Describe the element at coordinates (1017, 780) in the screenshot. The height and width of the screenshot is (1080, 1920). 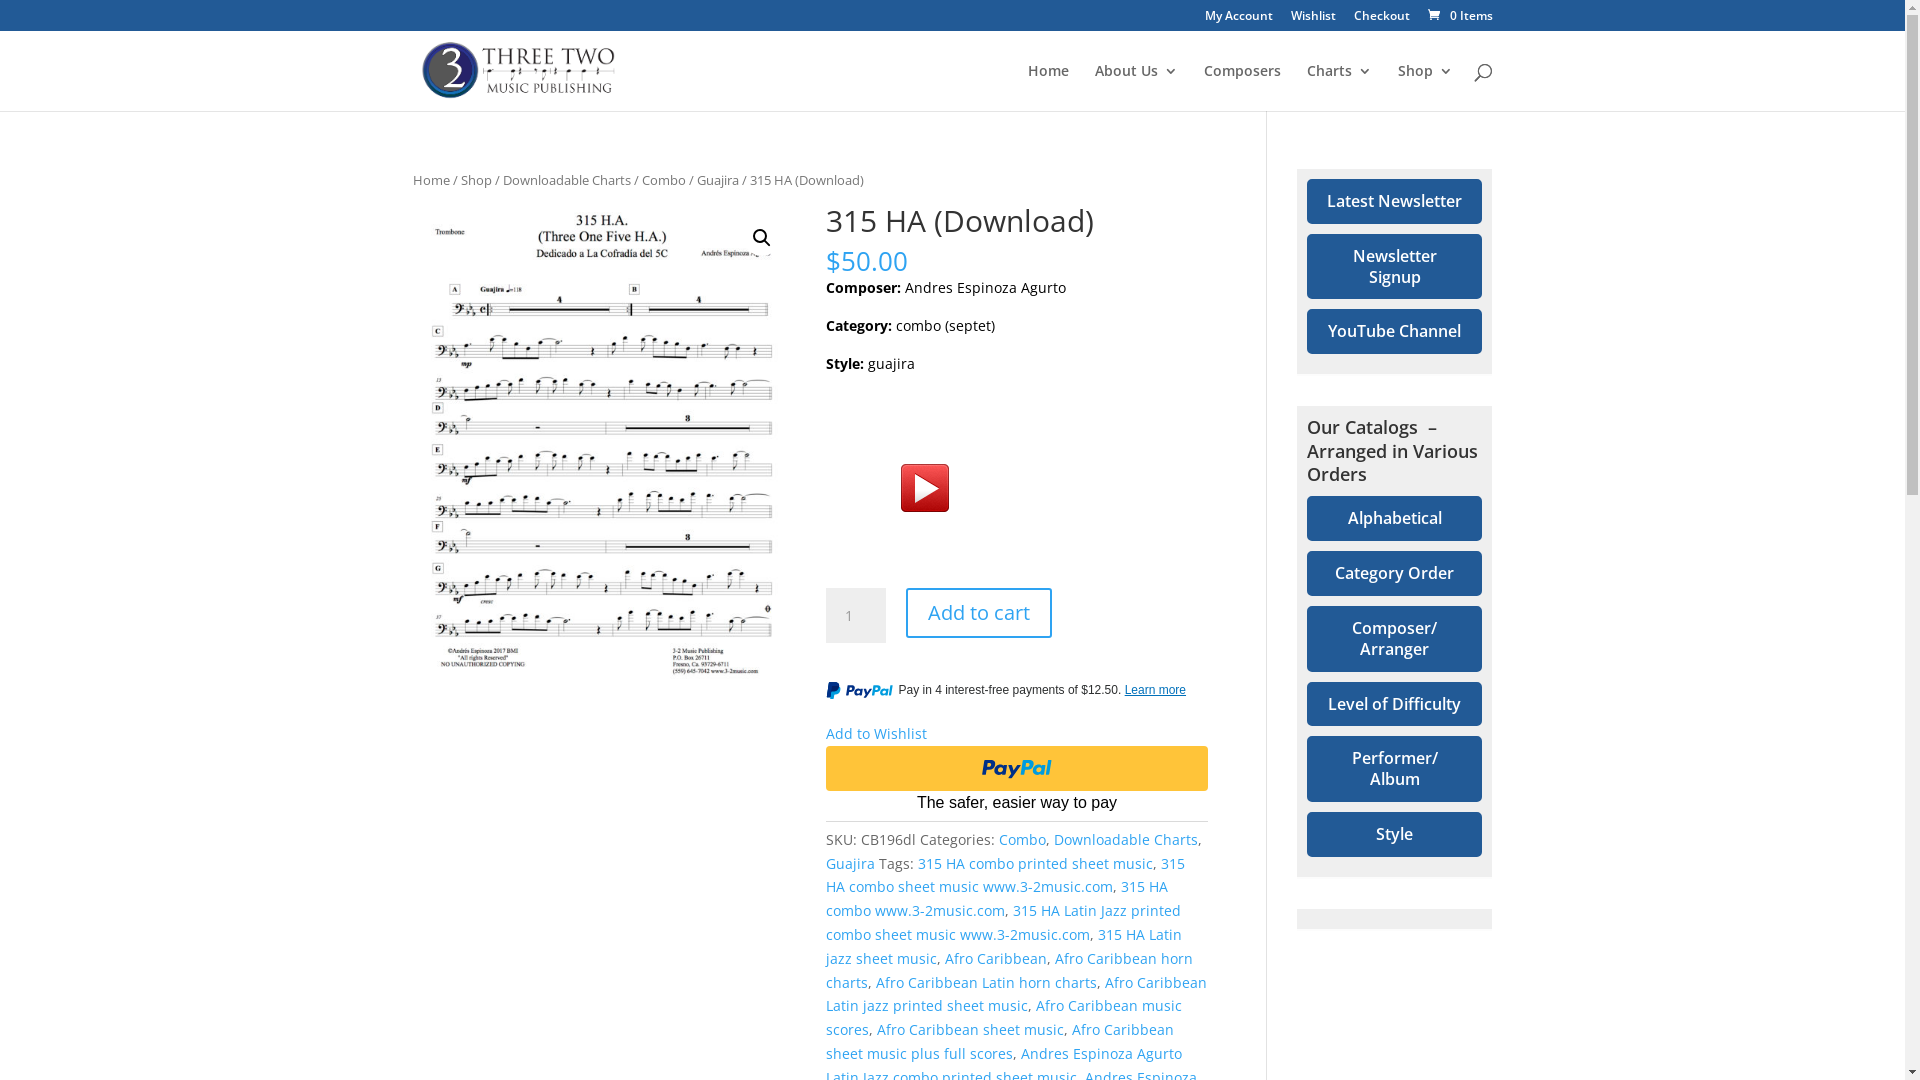
I see `PayPal` at that location.